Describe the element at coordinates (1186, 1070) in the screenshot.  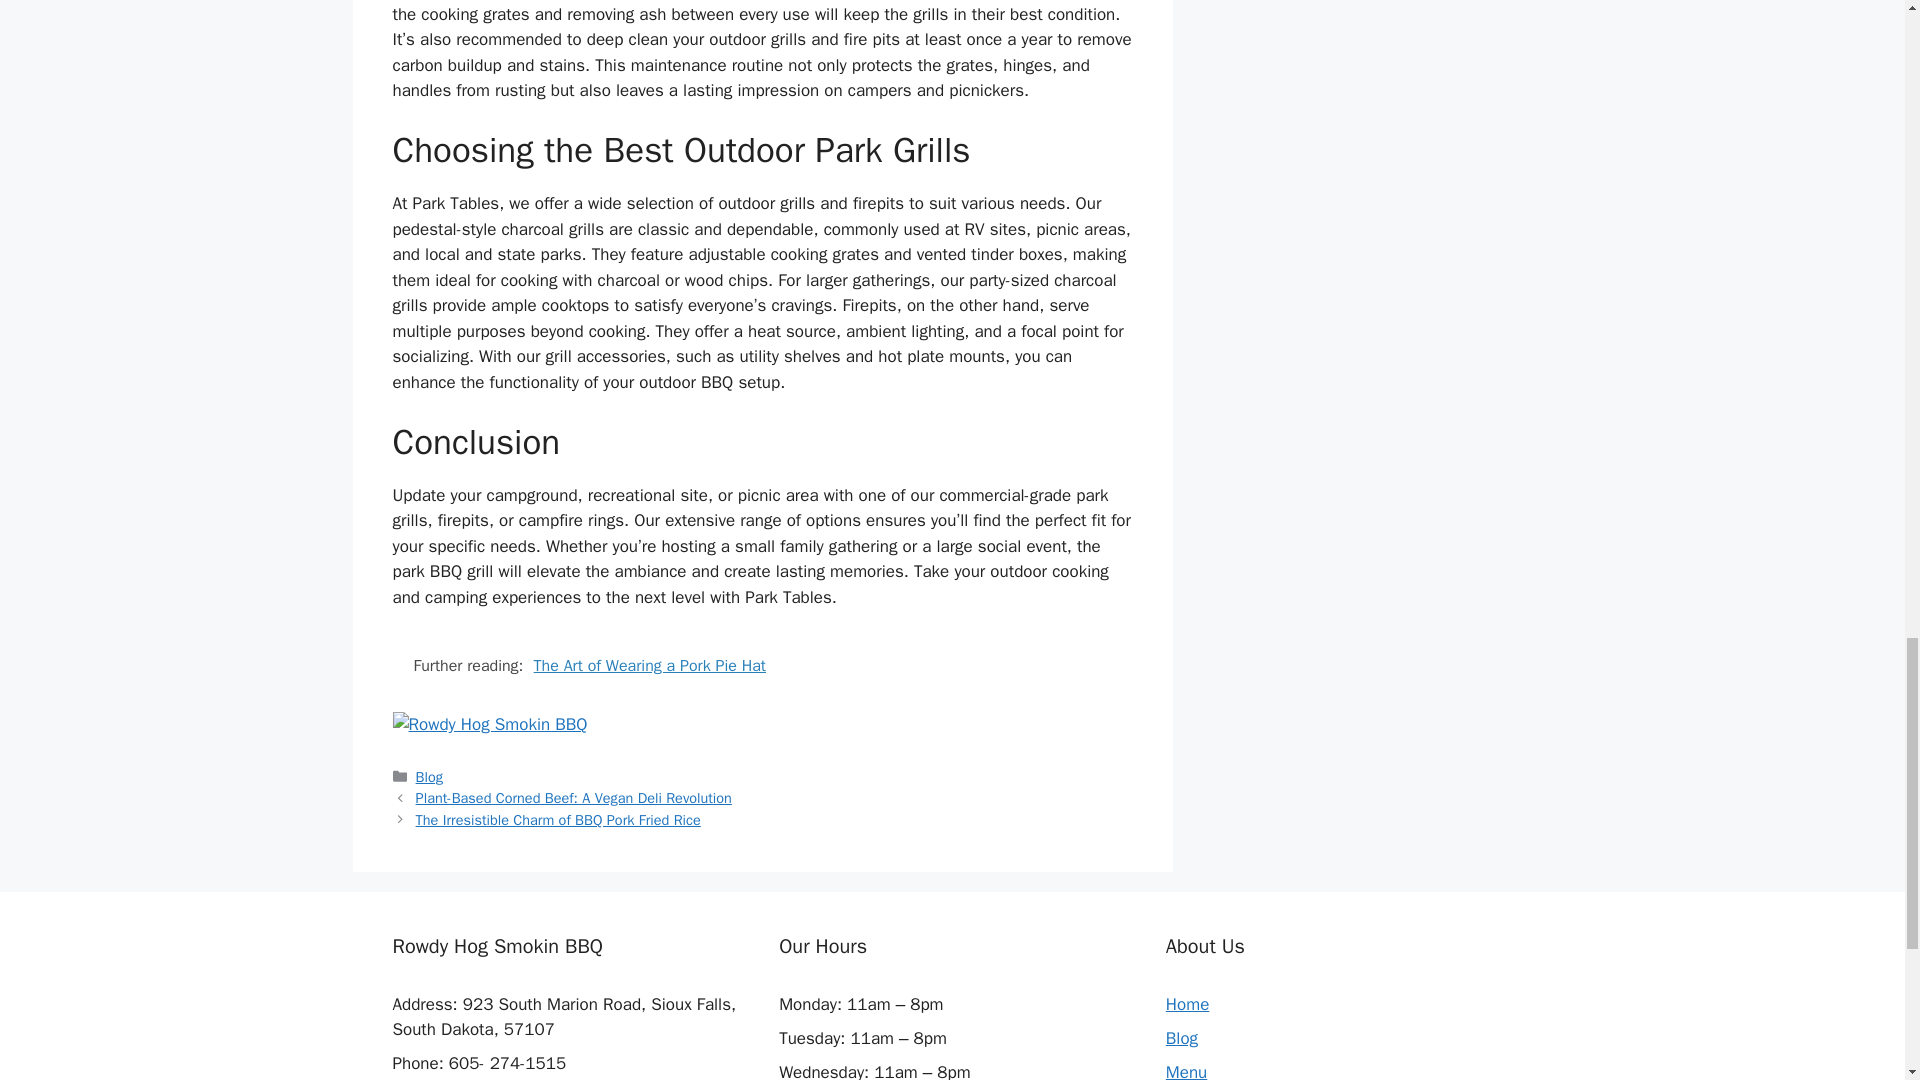
I see `Menu` at that location.